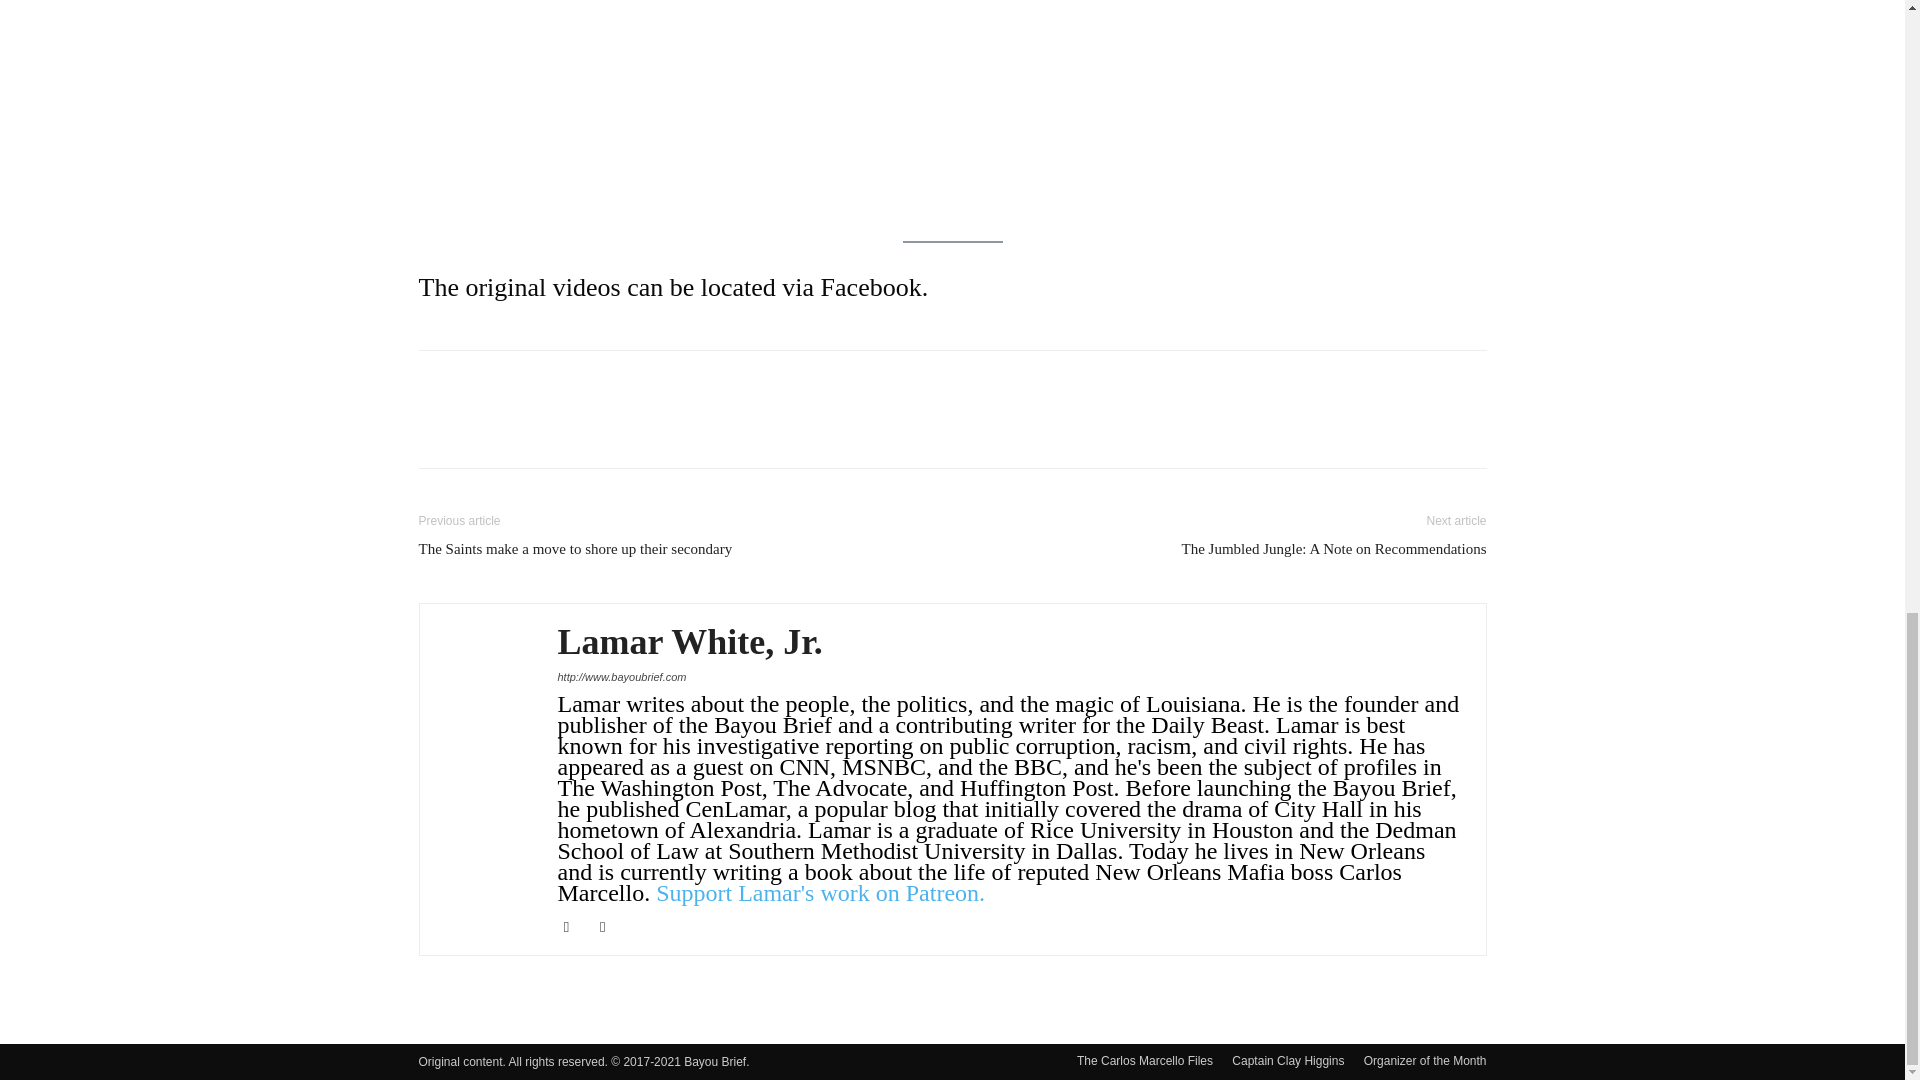 The width and height of the screenshot is (1920, 1080). I want to click on bottomFacebookLike, so click(568, 382).